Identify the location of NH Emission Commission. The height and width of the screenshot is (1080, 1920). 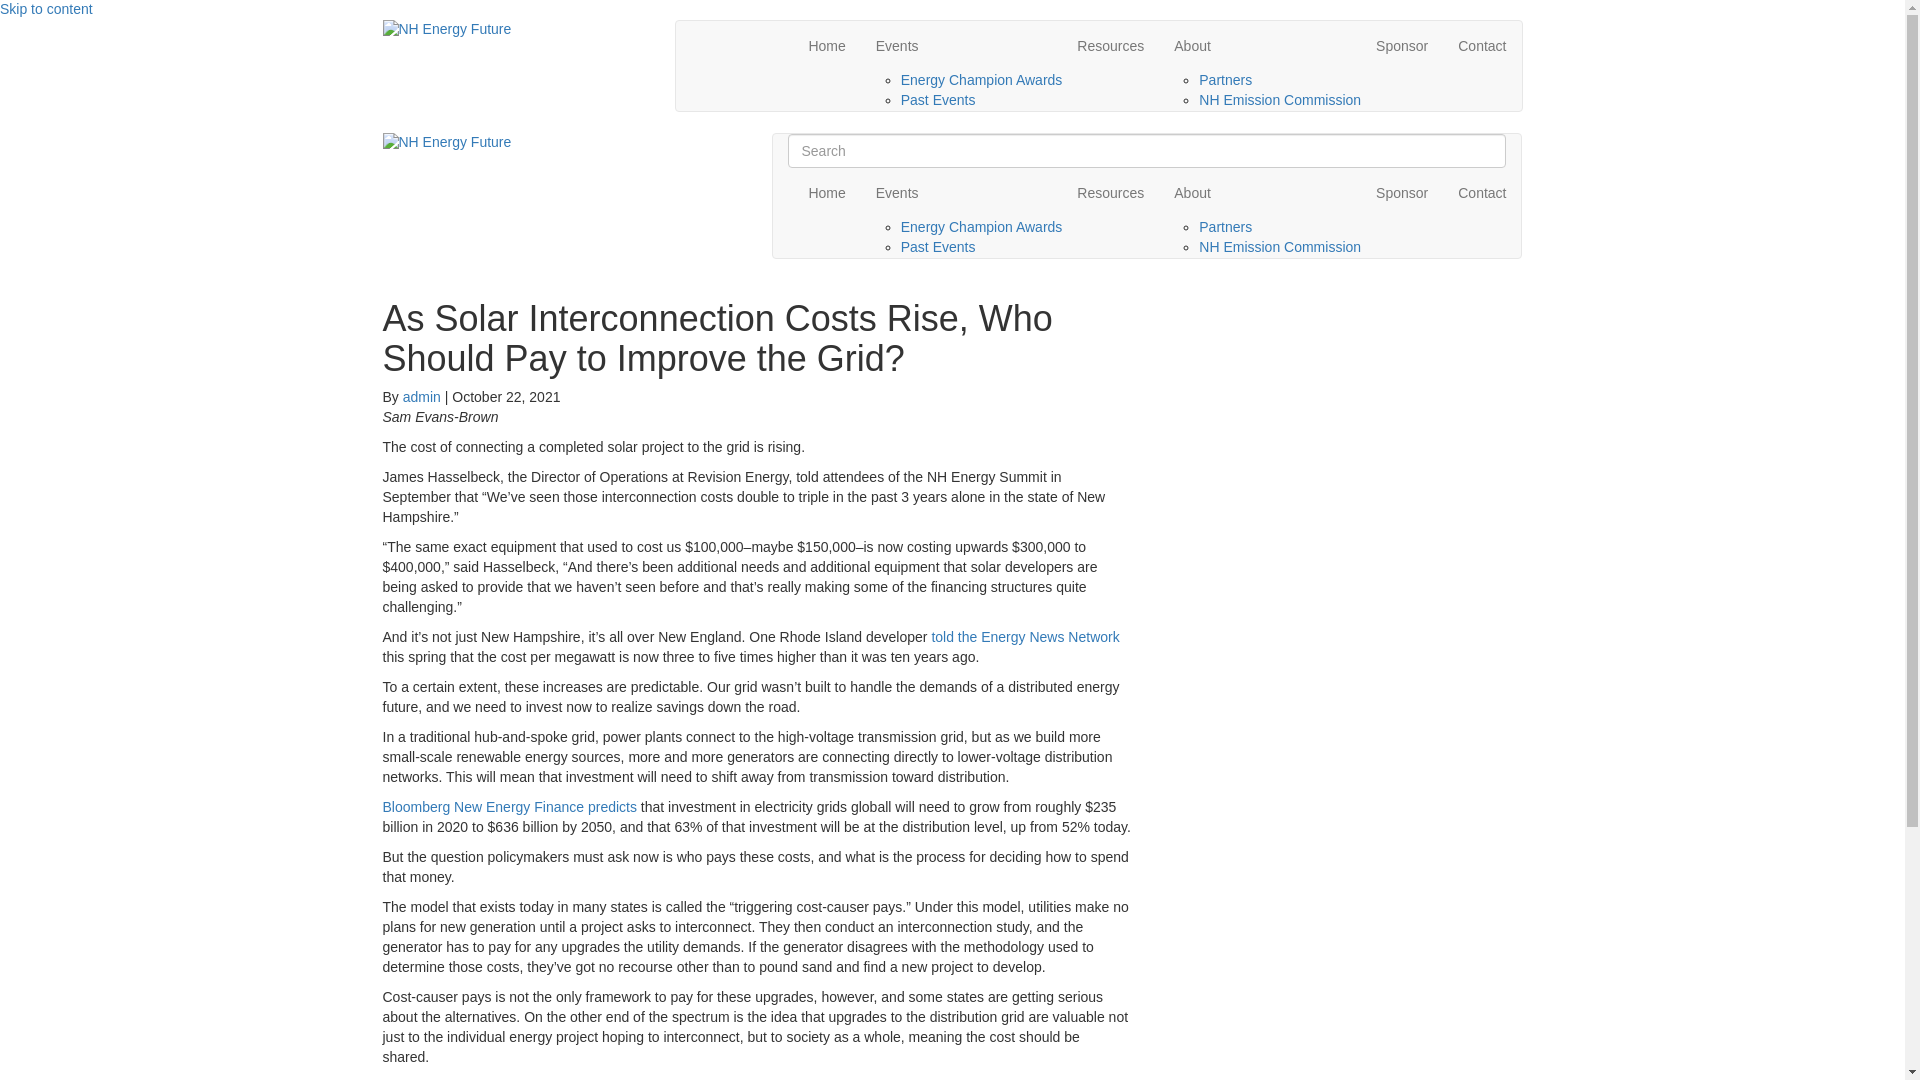
(1280, 246).